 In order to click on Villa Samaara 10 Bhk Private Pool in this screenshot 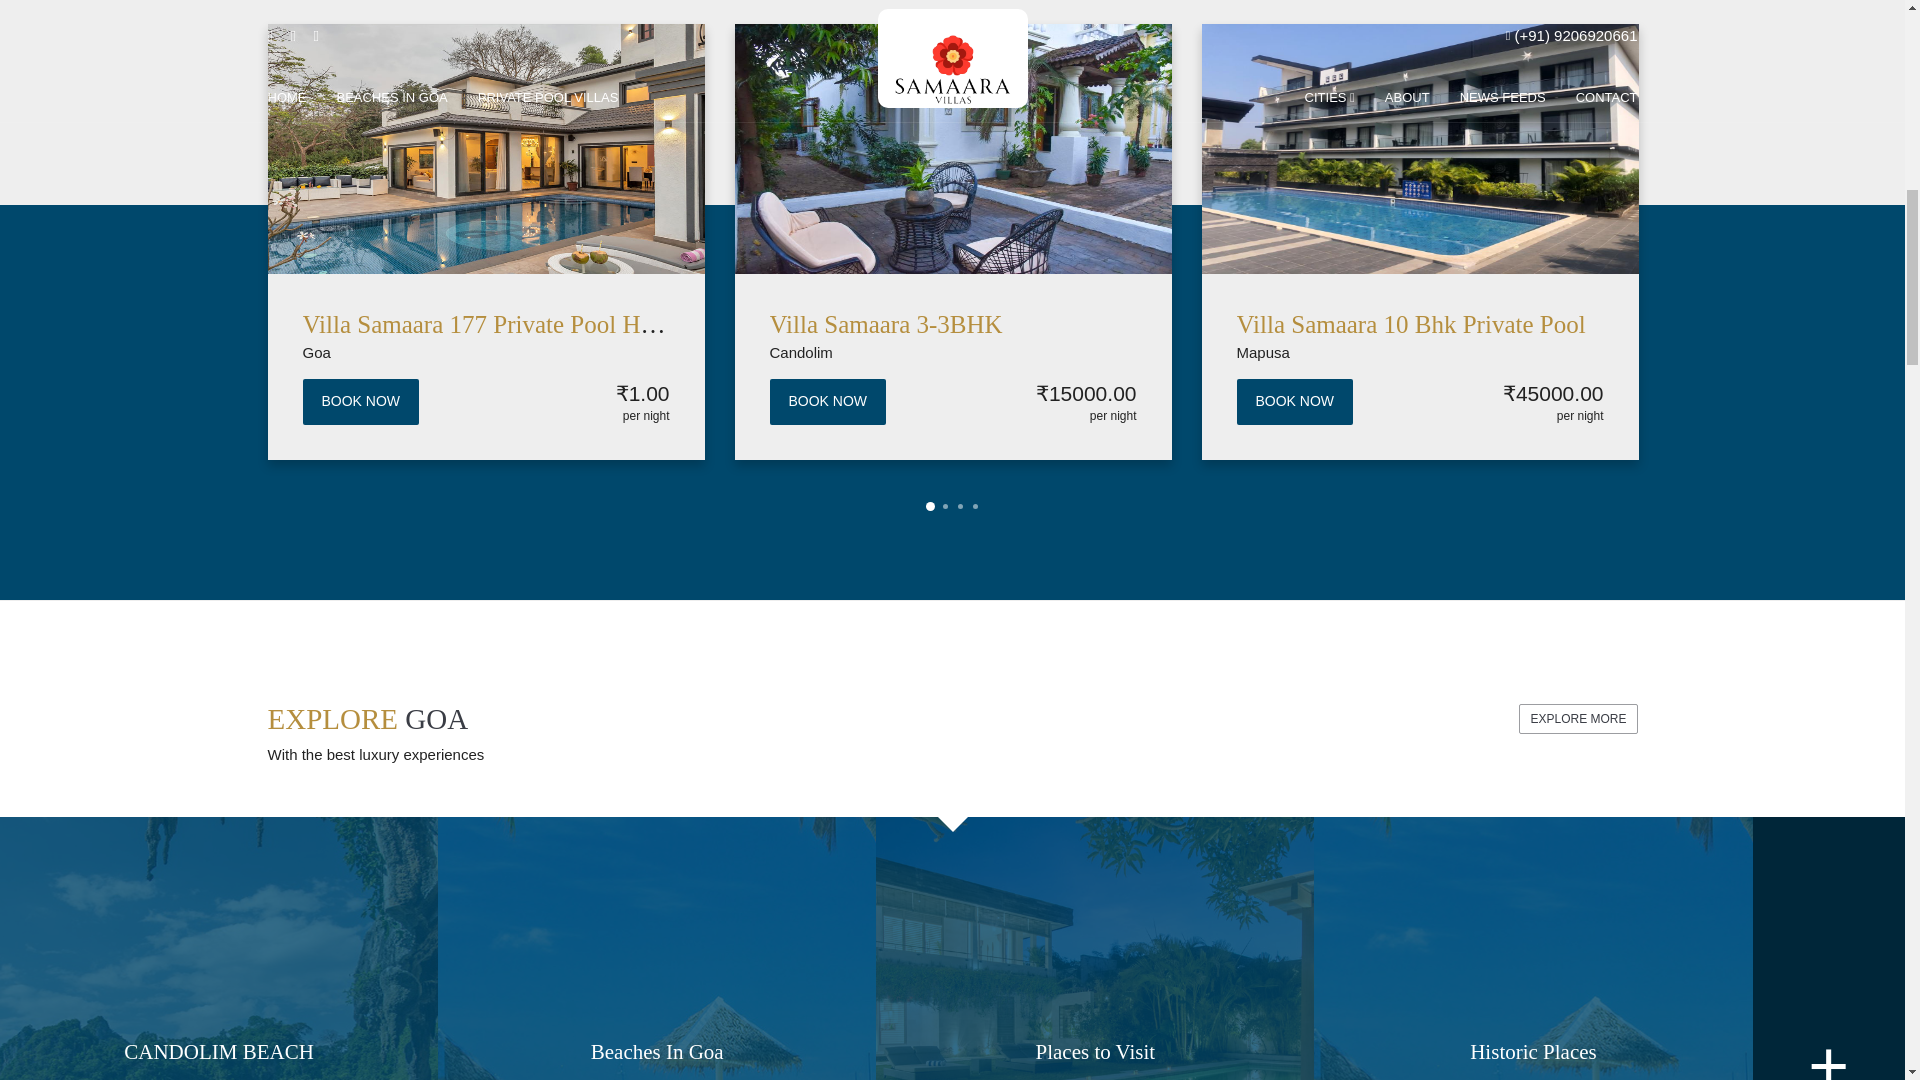, I will do `click(1410, 324)`.